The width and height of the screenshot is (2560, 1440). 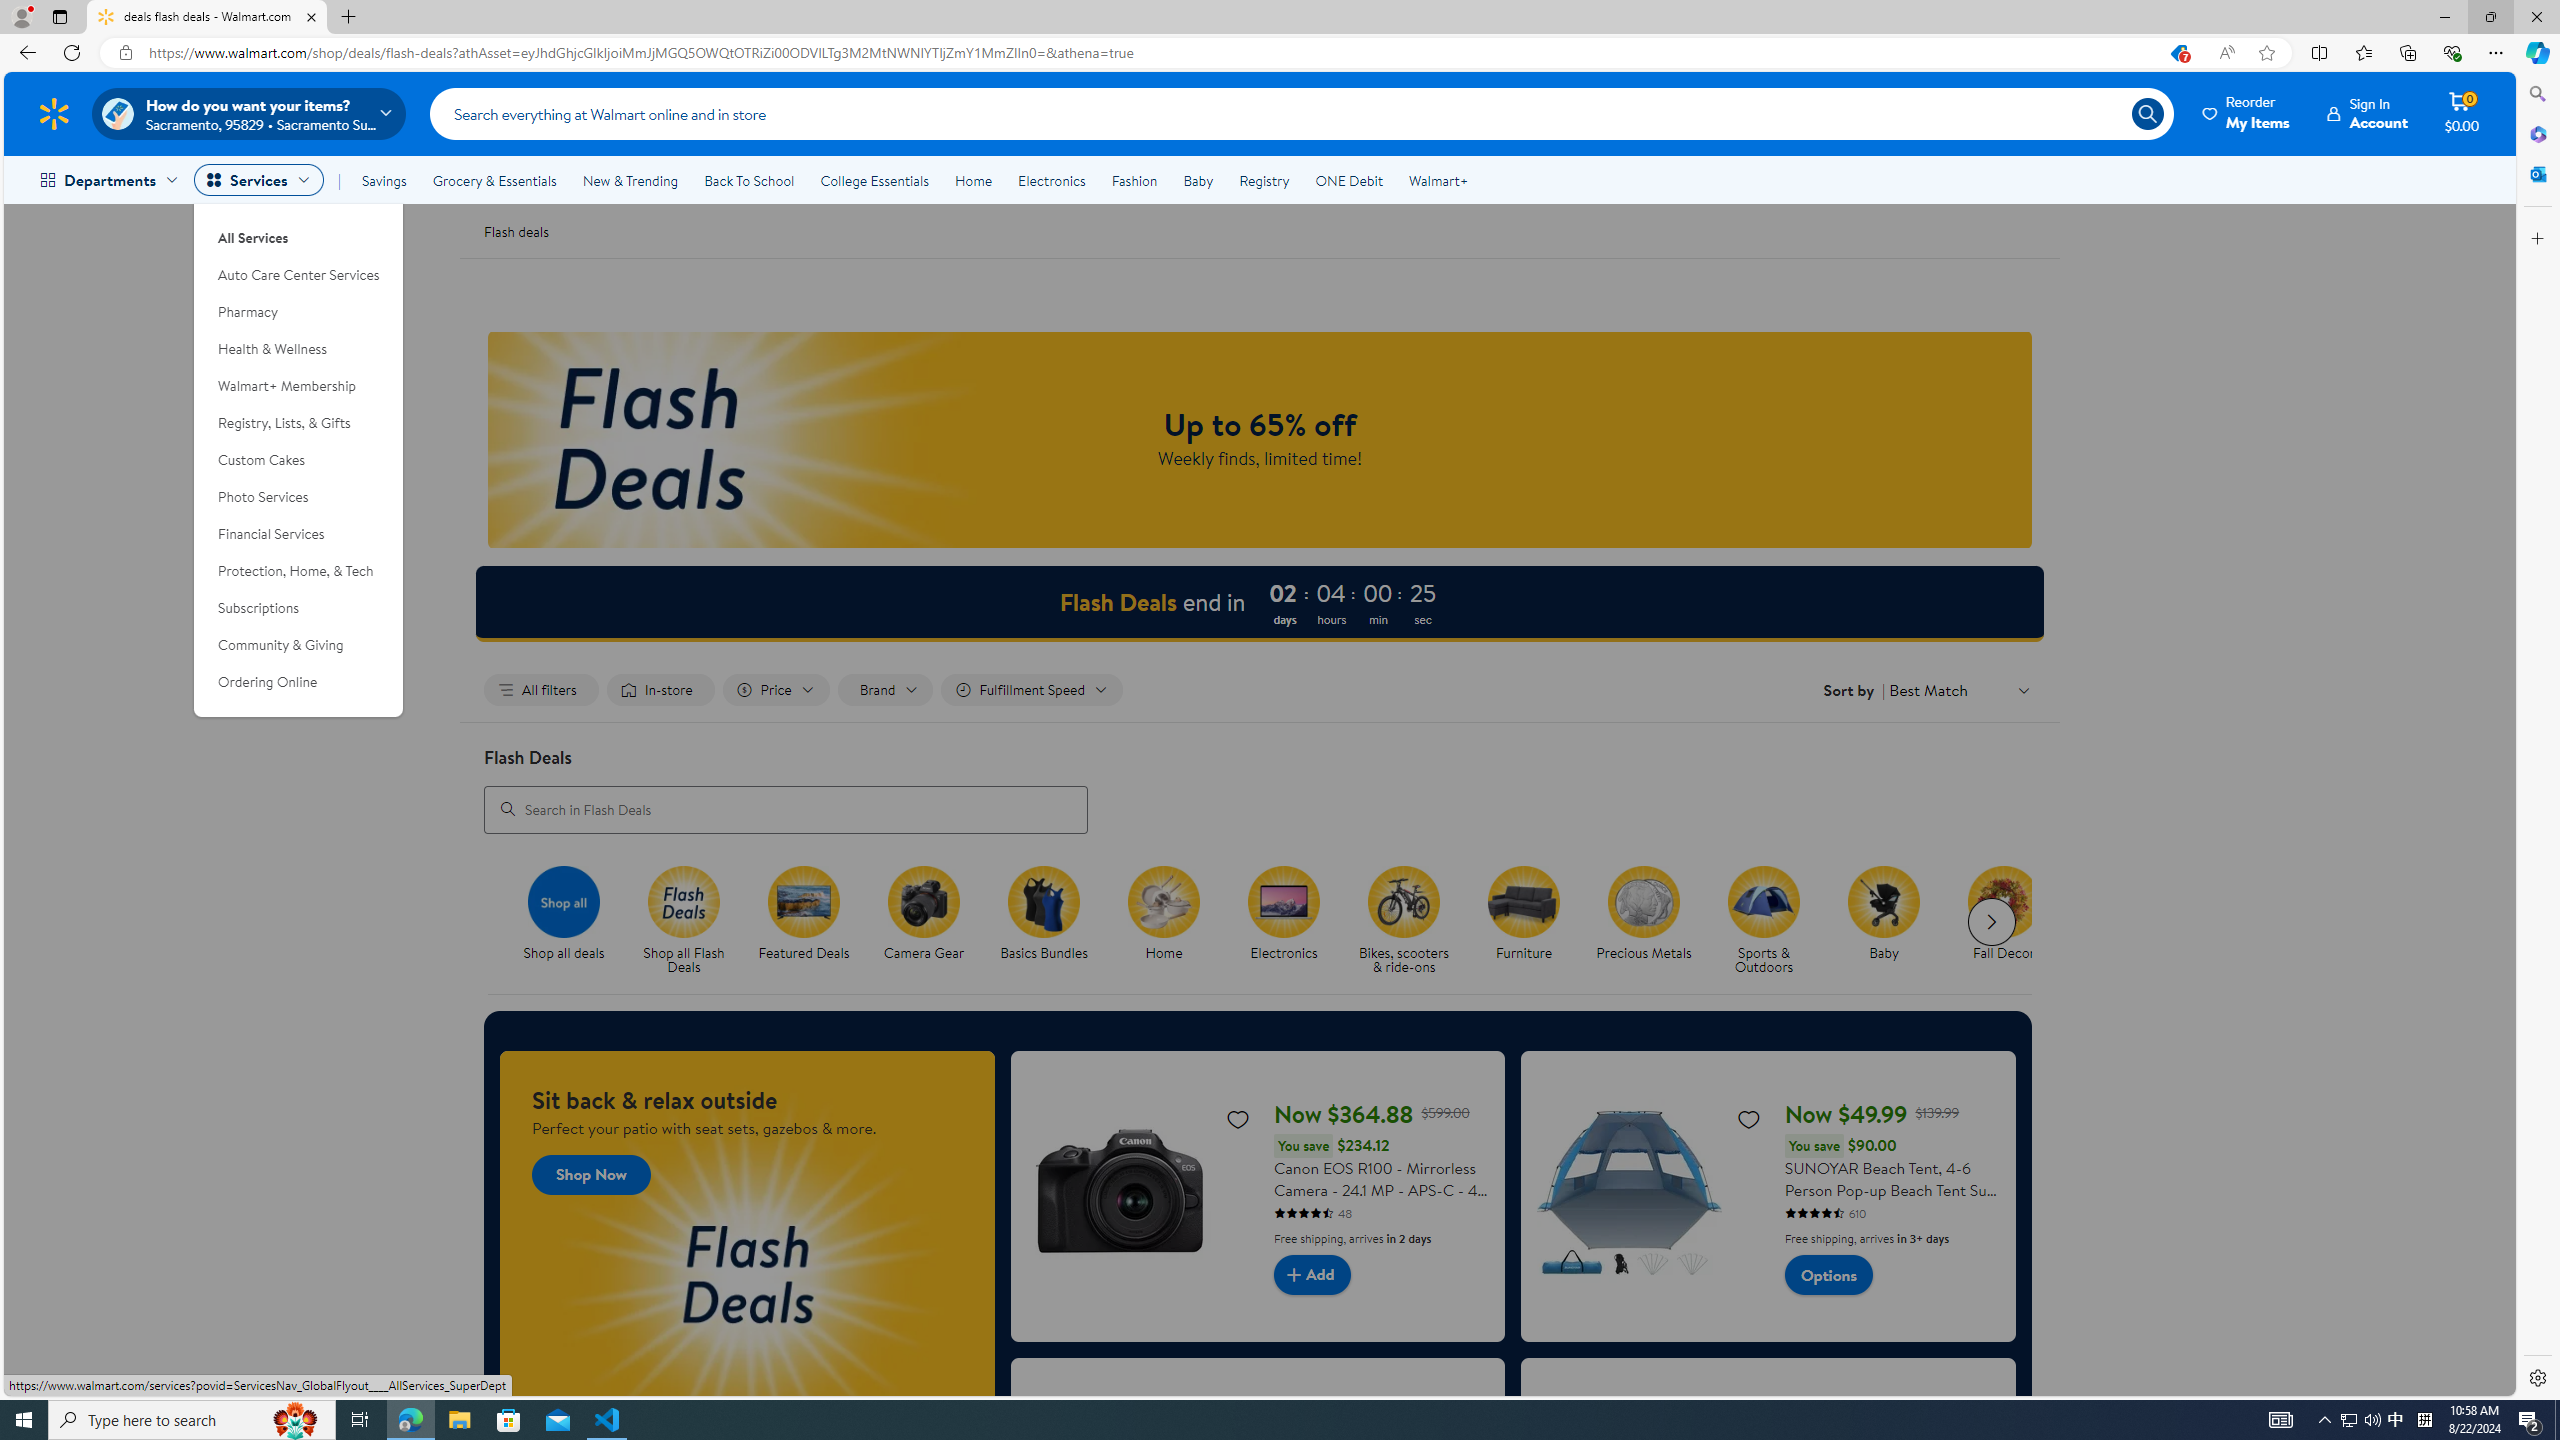 What do you see at coordinates (1044, 901) in the screenshot?
I see `Basics Bundles` at bounding box center [1044, 901].